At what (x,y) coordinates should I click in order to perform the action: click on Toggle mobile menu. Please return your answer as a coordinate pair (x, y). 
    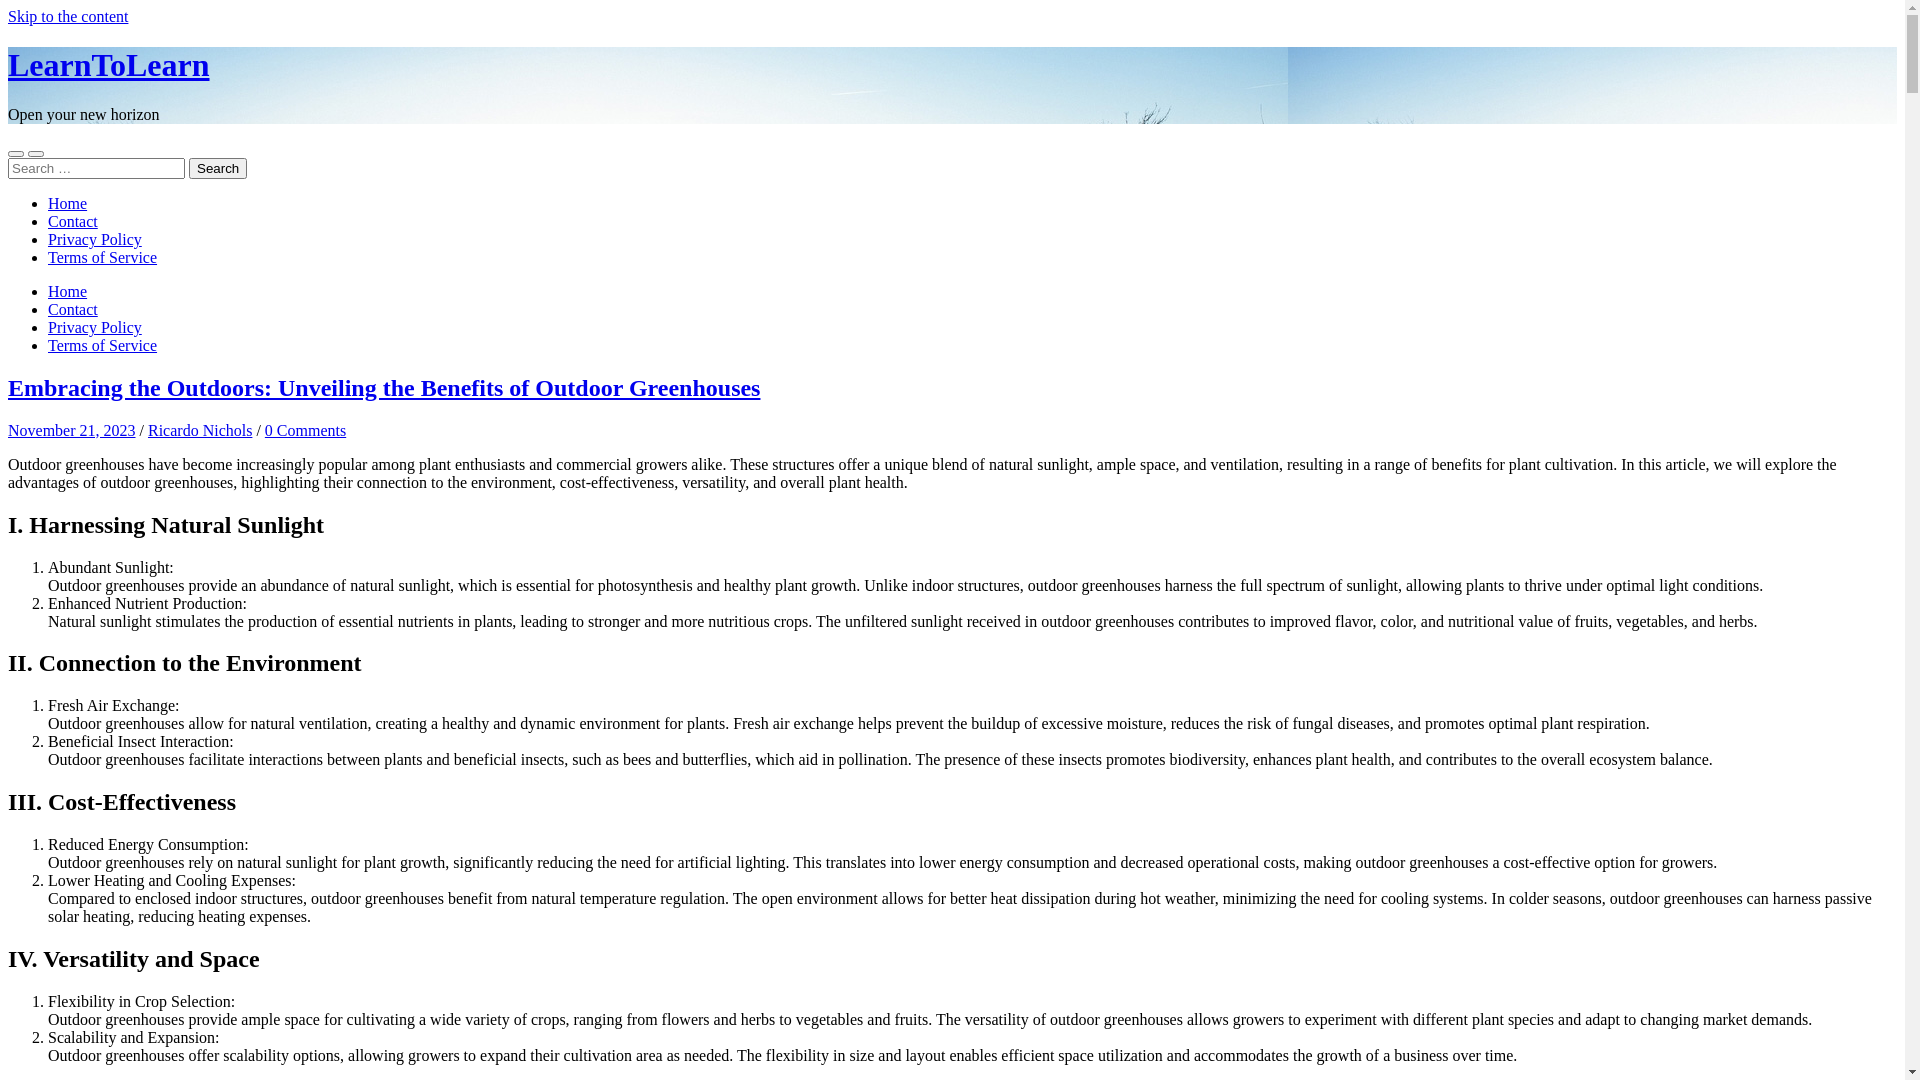
    Looking at the image, I should click on (16, 154).